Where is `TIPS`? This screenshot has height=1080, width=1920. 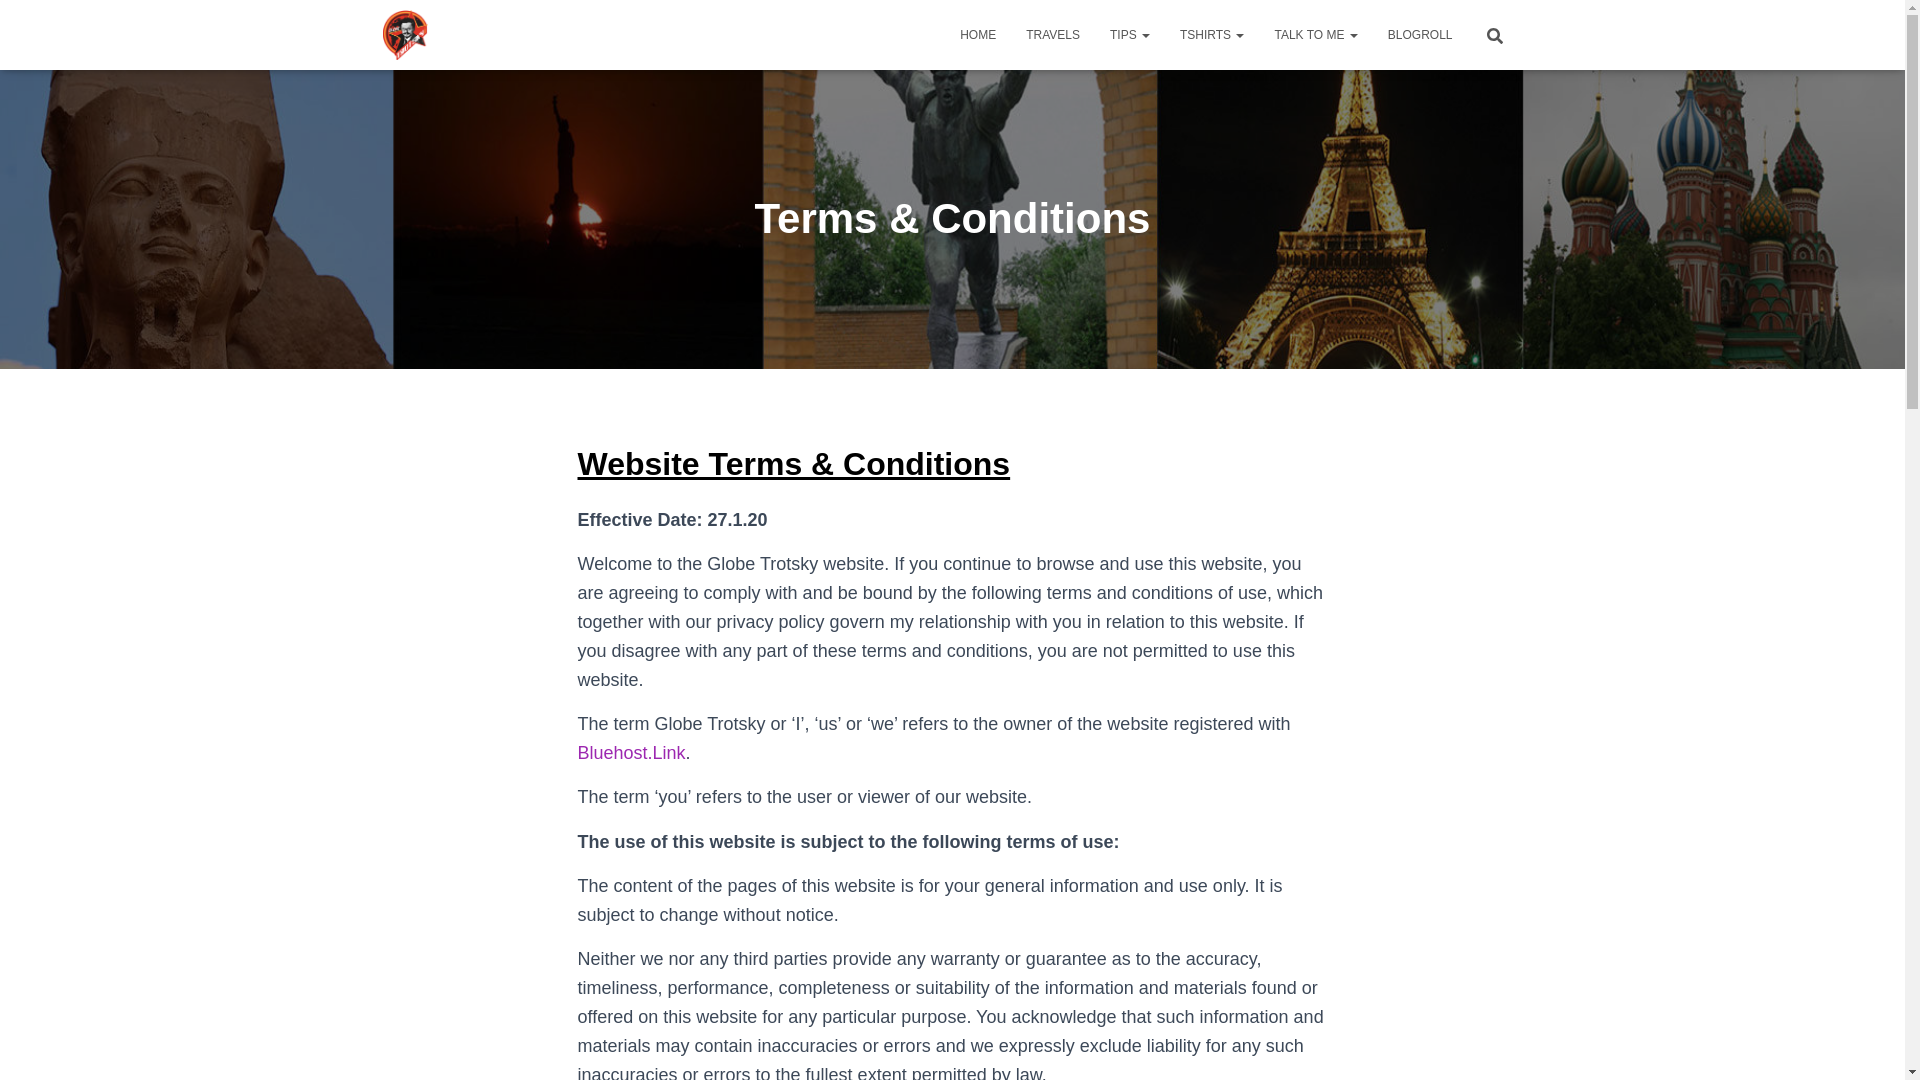
TIPS is located at coordinates (1130, 34).